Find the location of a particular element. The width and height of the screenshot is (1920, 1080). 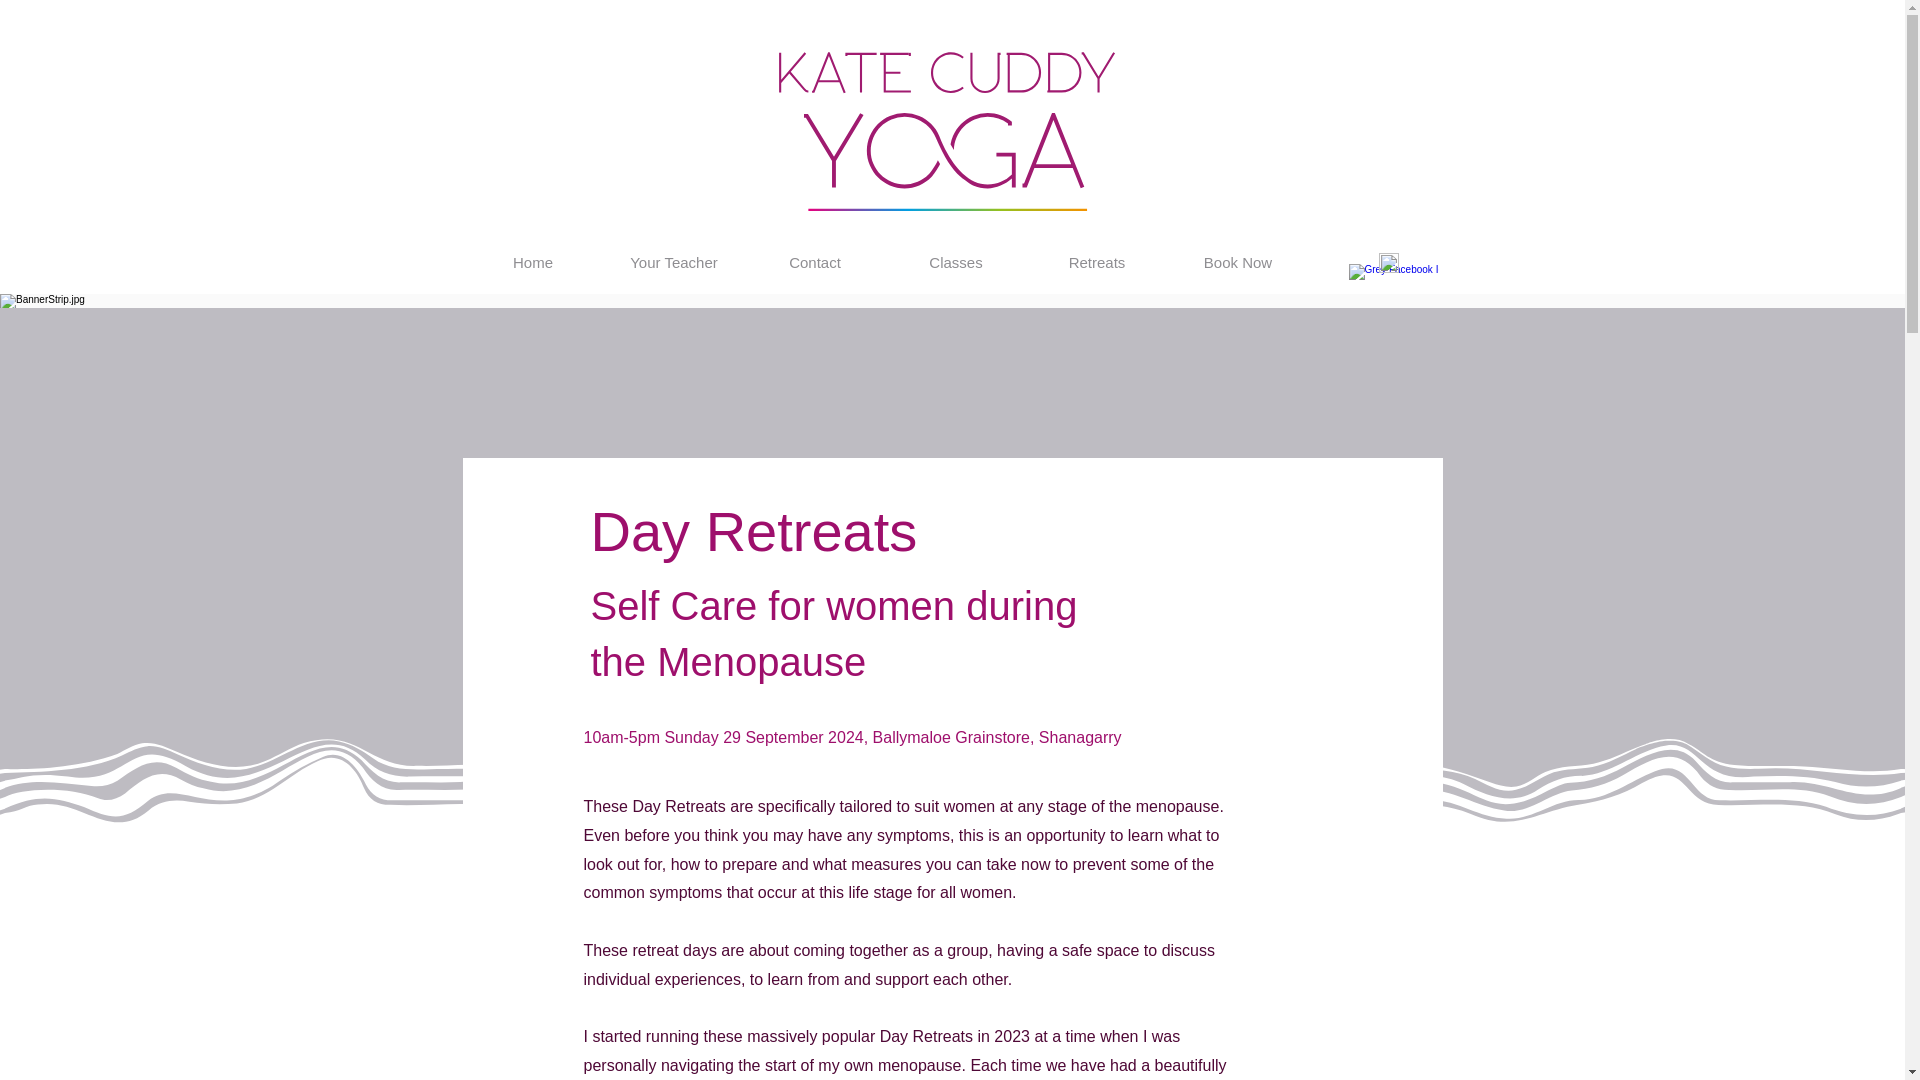

Retreats is located at coordinates (1096, 262).